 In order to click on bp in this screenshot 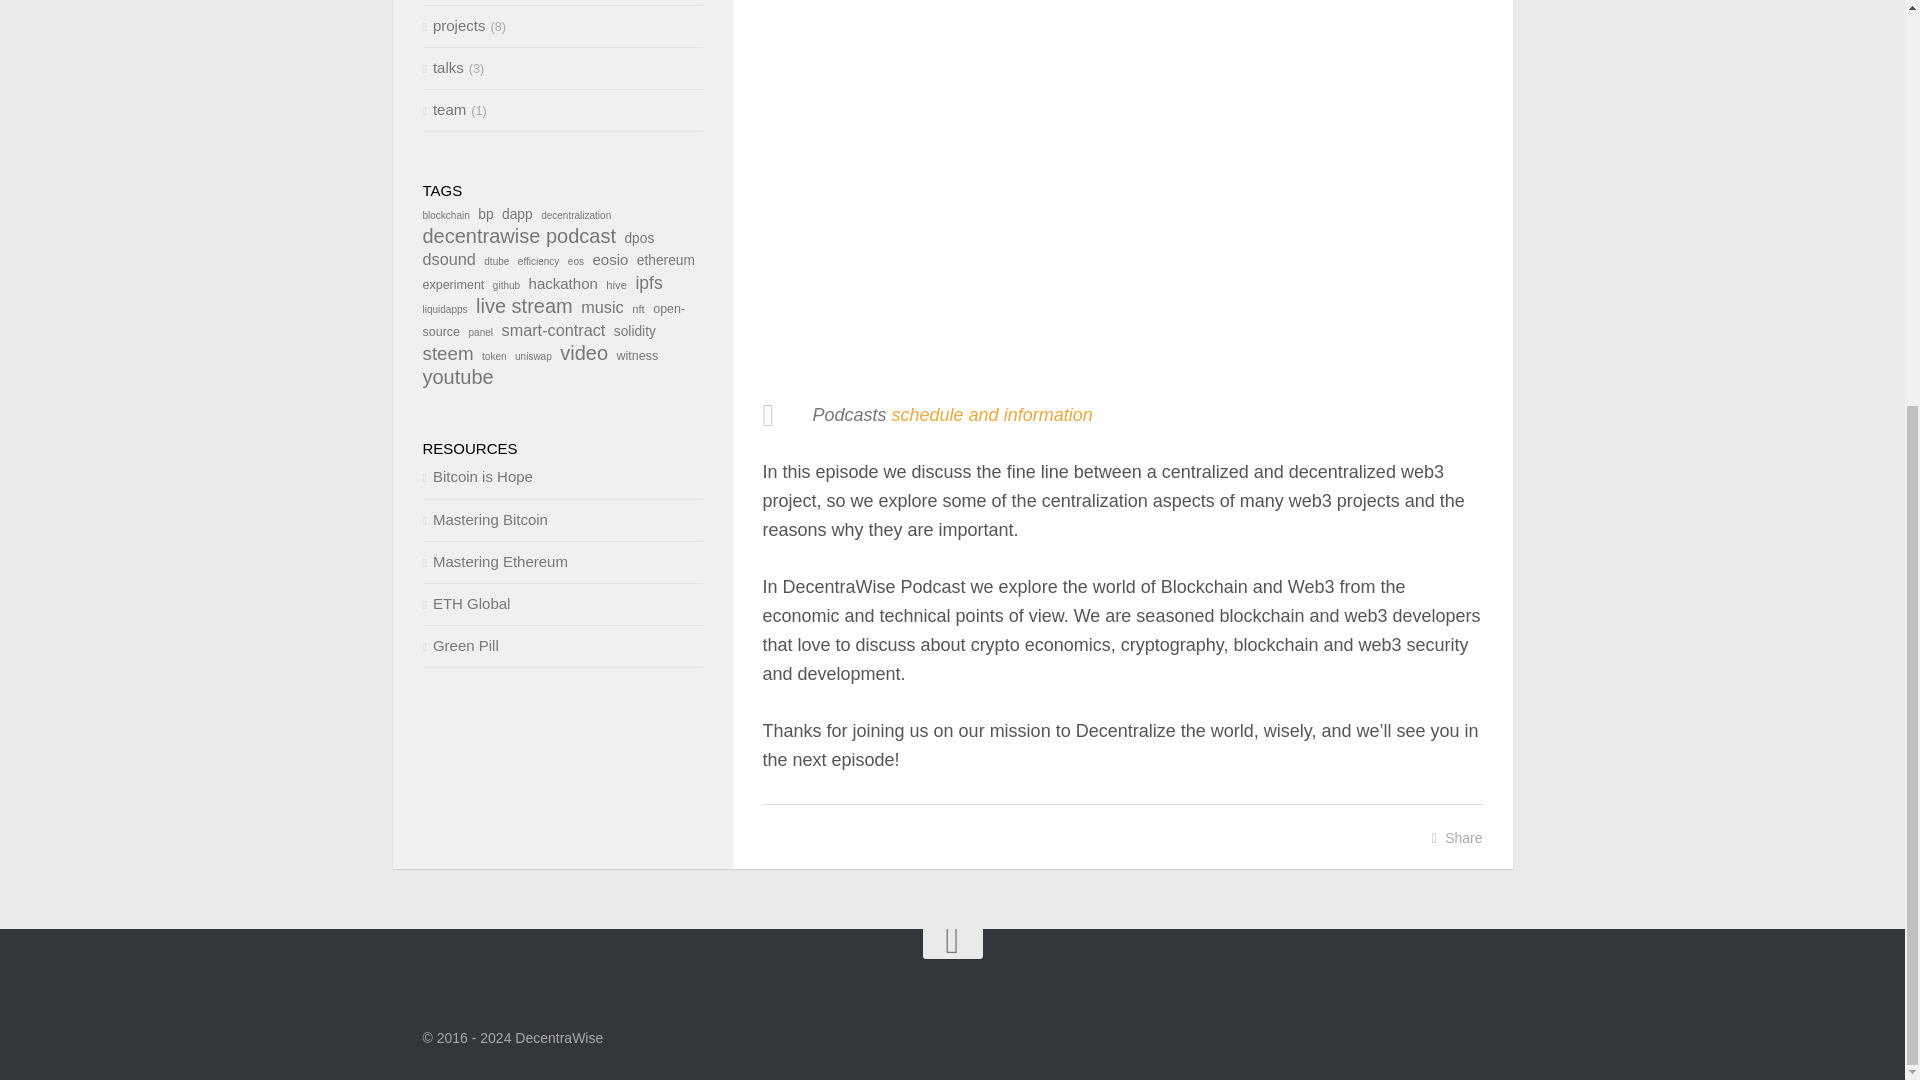, I will do `click(486, 214)`.